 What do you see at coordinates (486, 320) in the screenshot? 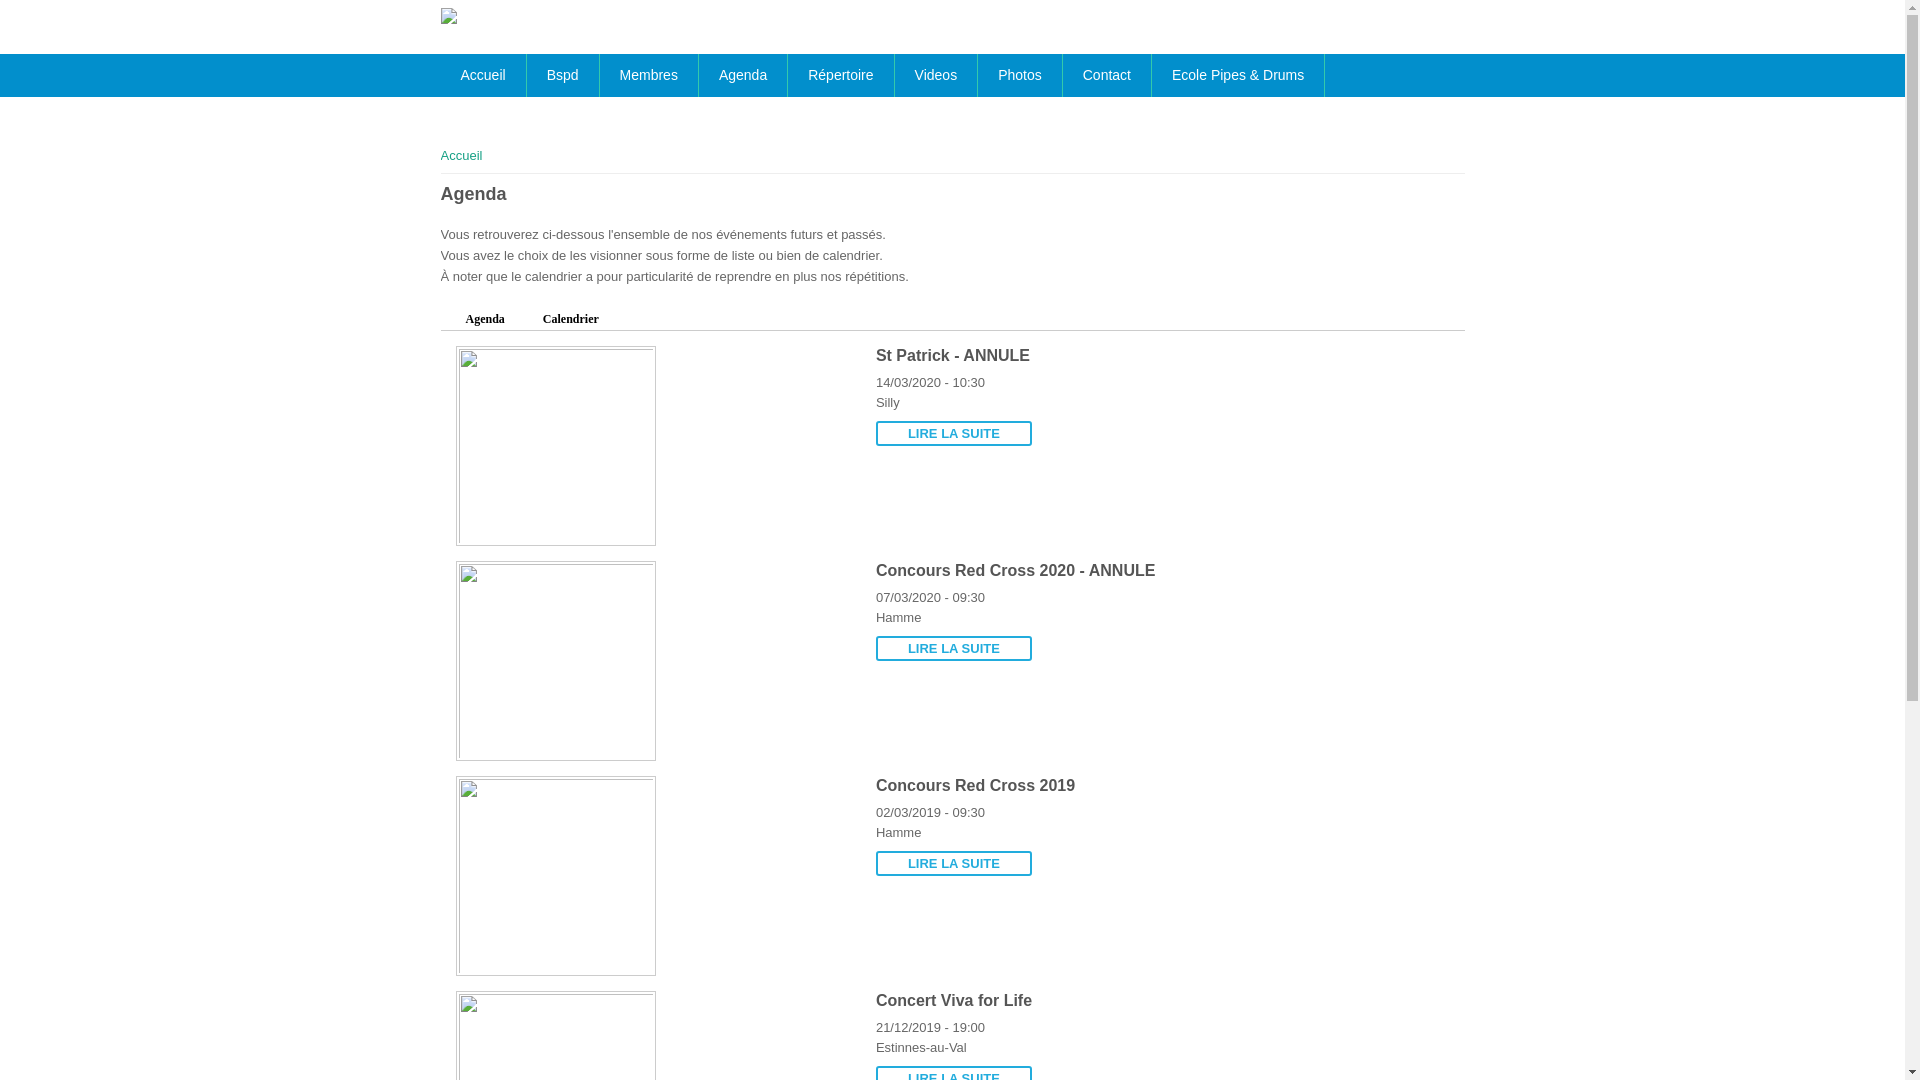
I see `Agenda` at bounding box center [486, 320].